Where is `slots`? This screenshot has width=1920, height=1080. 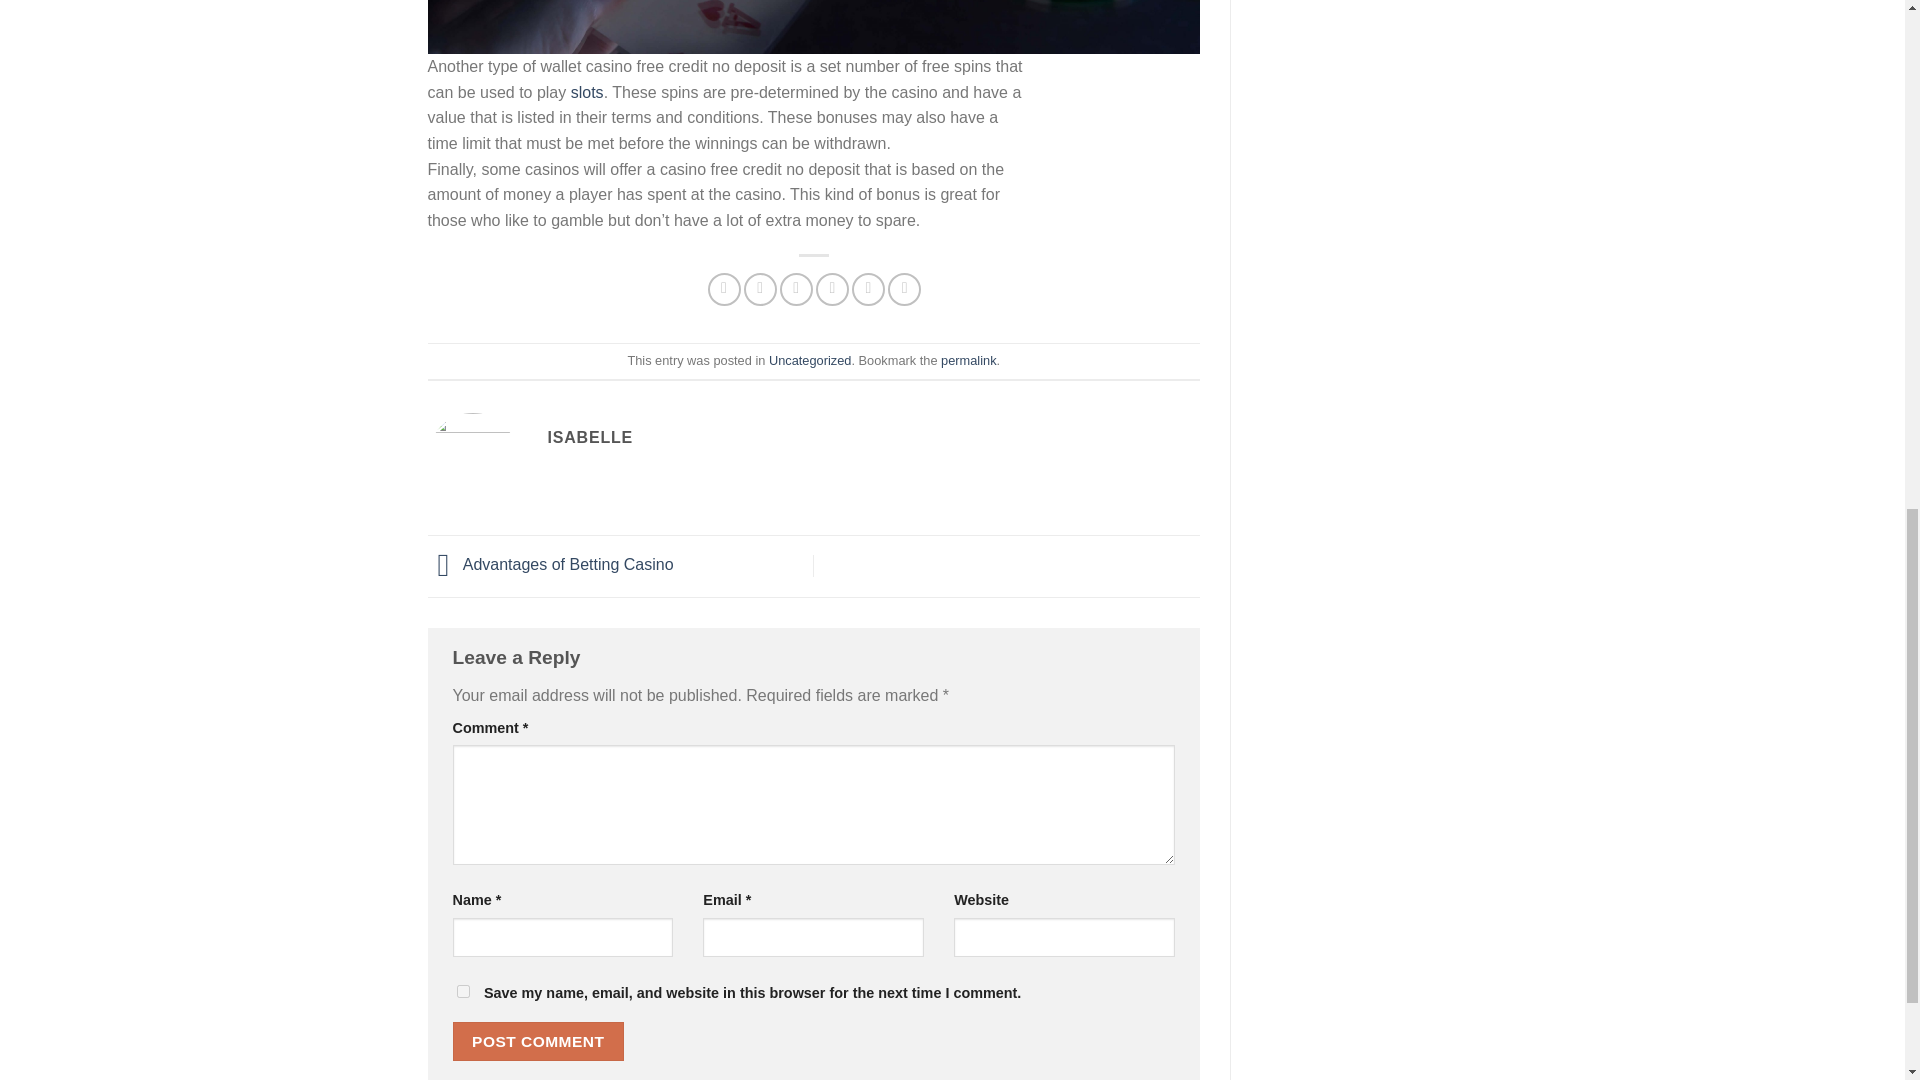 slots is located at coordinates (587, 92).